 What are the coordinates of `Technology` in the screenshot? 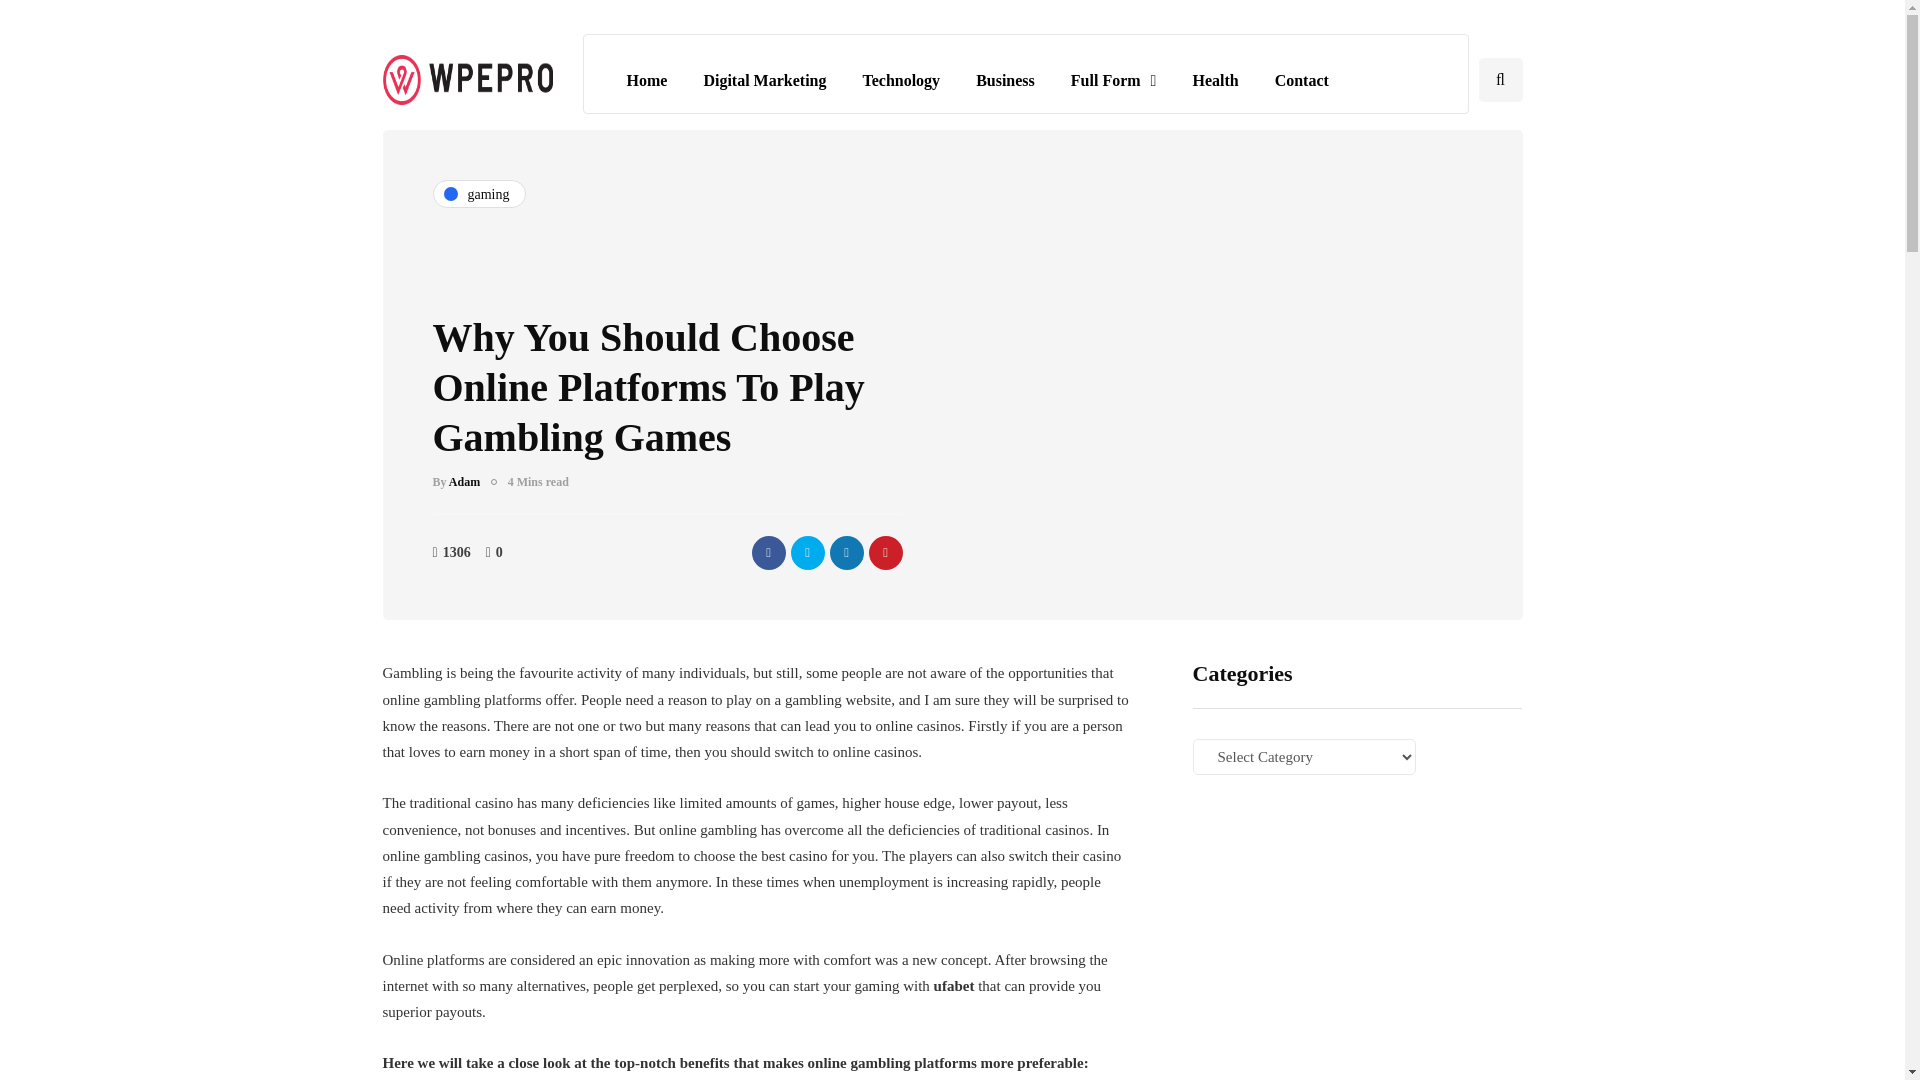 It's located at (901, 80).